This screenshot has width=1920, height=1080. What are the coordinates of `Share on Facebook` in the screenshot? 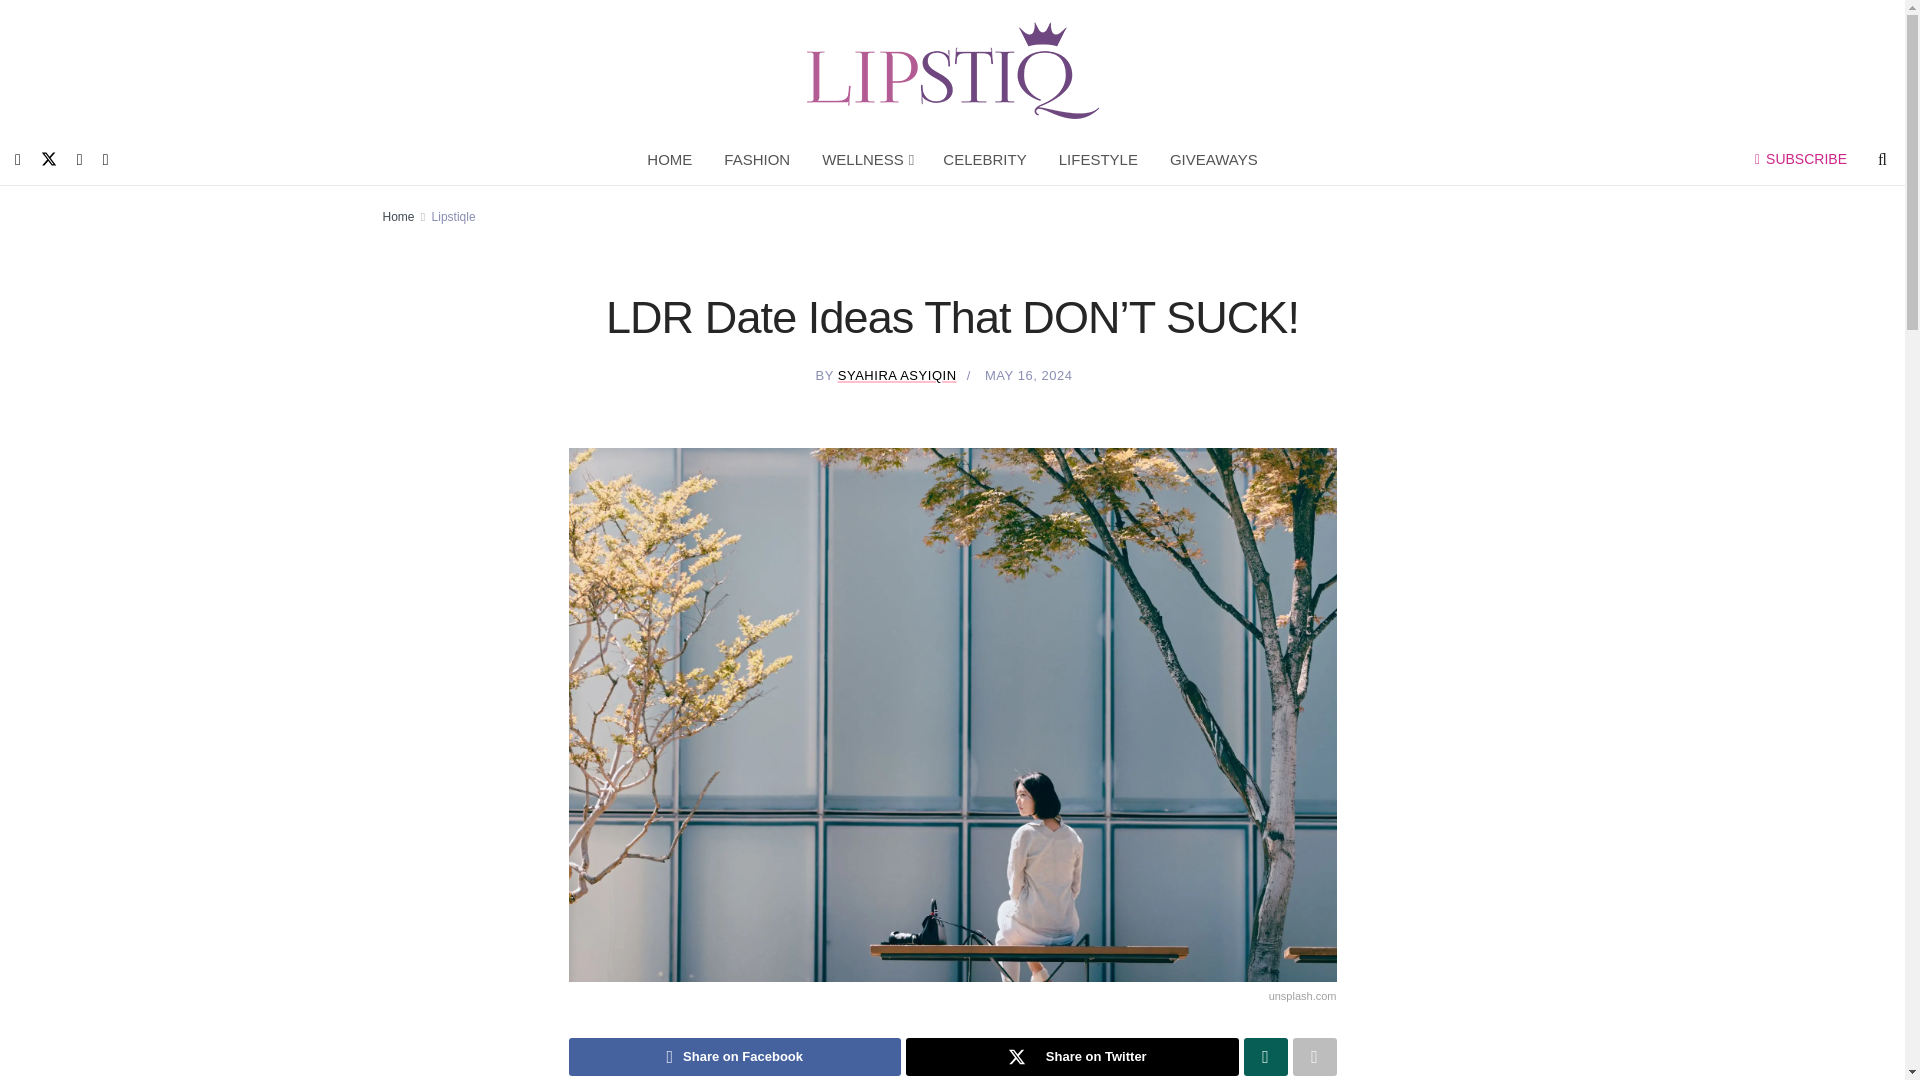 It's located at (734, 1056).